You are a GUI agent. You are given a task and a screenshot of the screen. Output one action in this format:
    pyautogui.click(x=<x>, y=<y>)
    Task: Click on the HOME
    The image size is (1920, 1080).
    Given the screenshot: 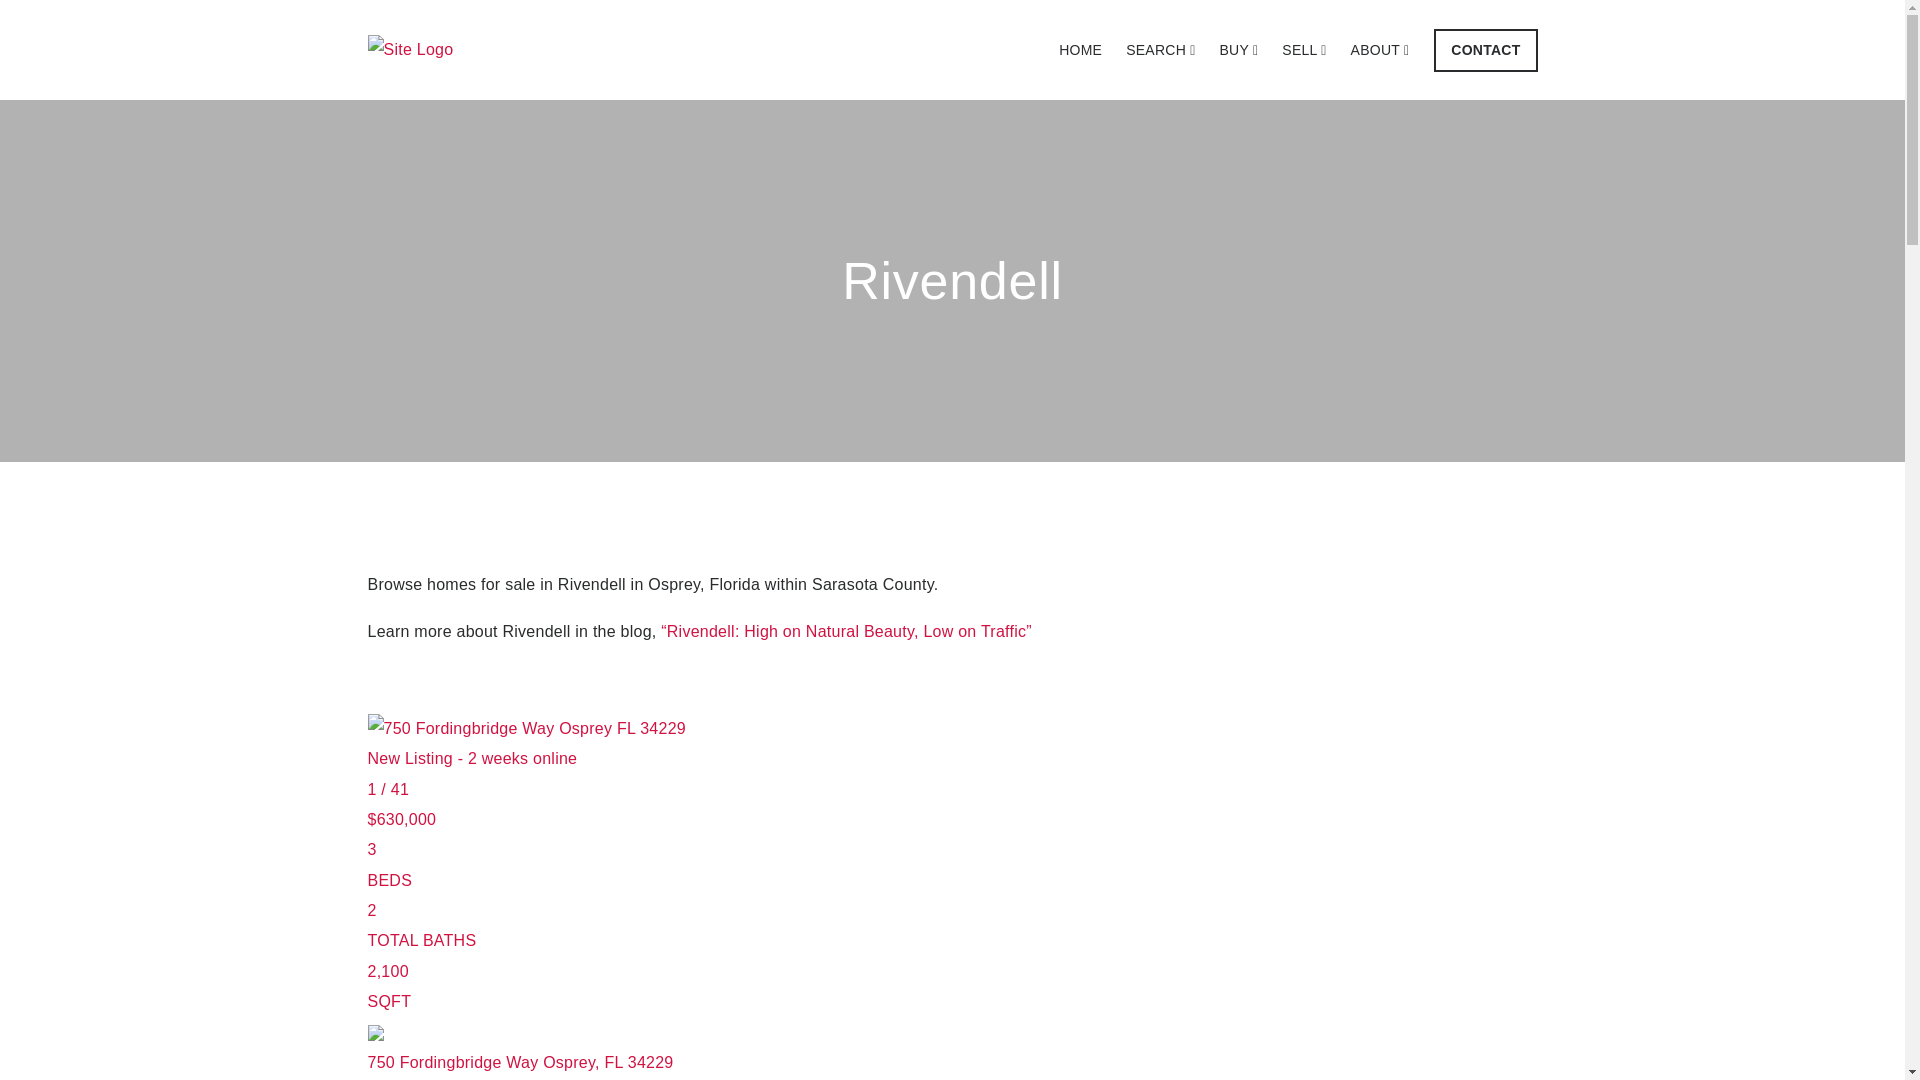 What is the action you would take?
    pyautogui.click(x=1080, y=50)
    